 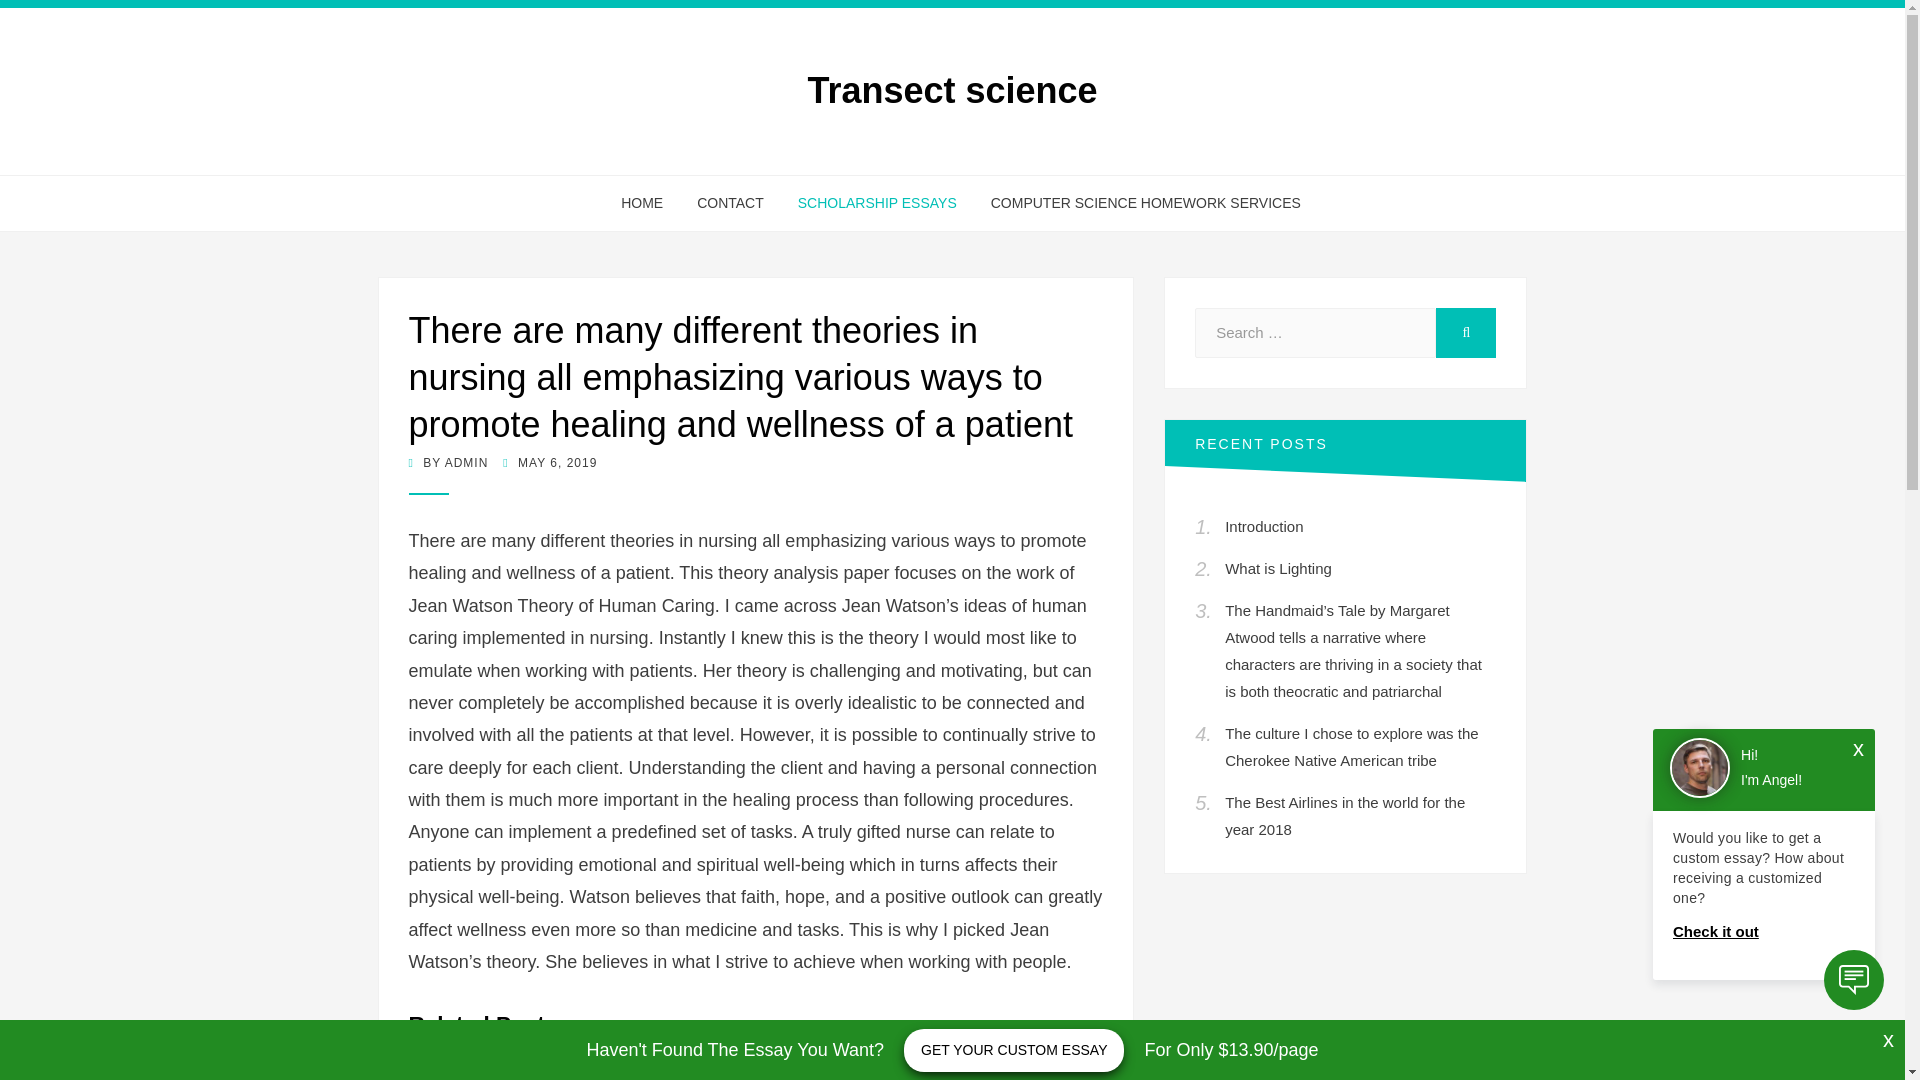 What do you see at coordinates (951, 90) in the screenshot?
I see `Transect science` at bounding box center [951, 90].